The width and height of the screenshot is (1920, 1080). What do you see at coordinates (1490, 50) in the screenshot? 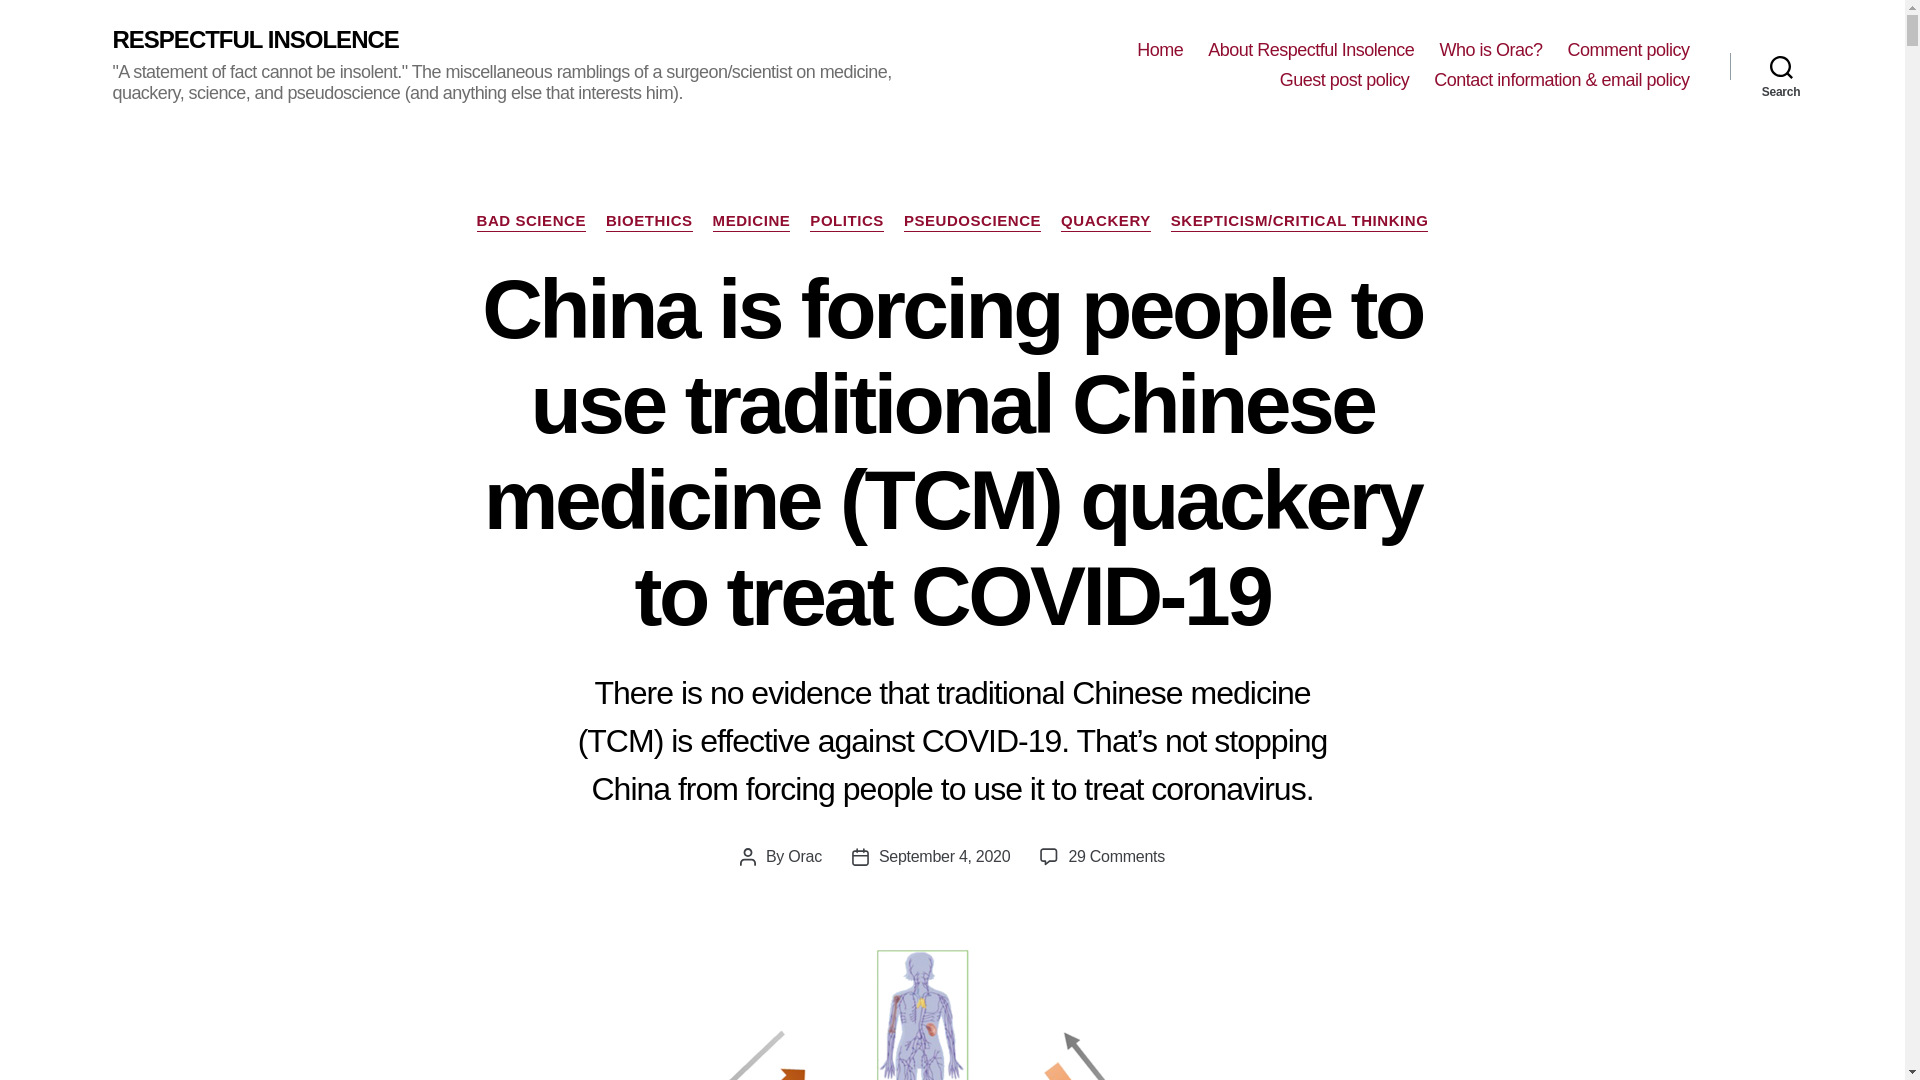
I see `Who is Orac?` at bounding box center [1490, 50].